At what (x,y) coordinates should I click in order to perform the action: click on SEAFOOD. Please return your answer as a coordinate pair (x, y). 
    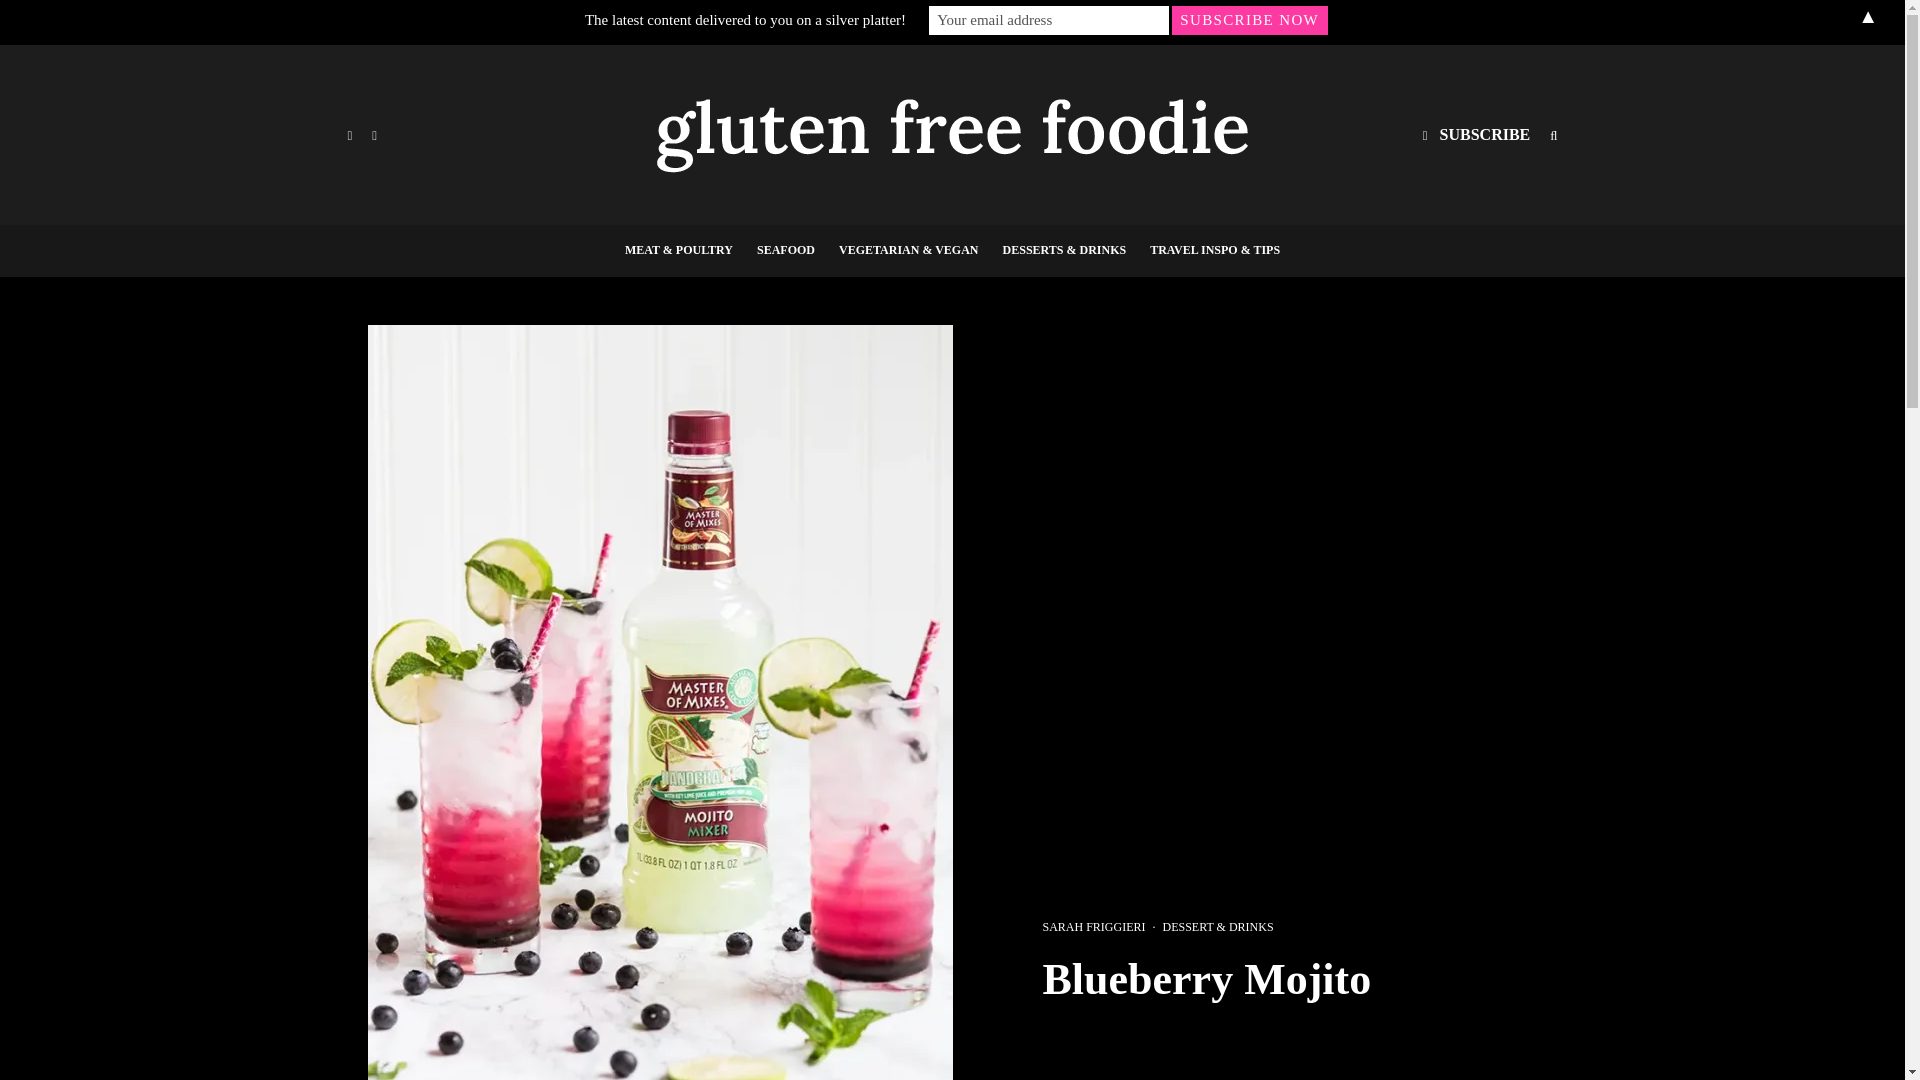
    Looking at the image, I should click on (786, 250).